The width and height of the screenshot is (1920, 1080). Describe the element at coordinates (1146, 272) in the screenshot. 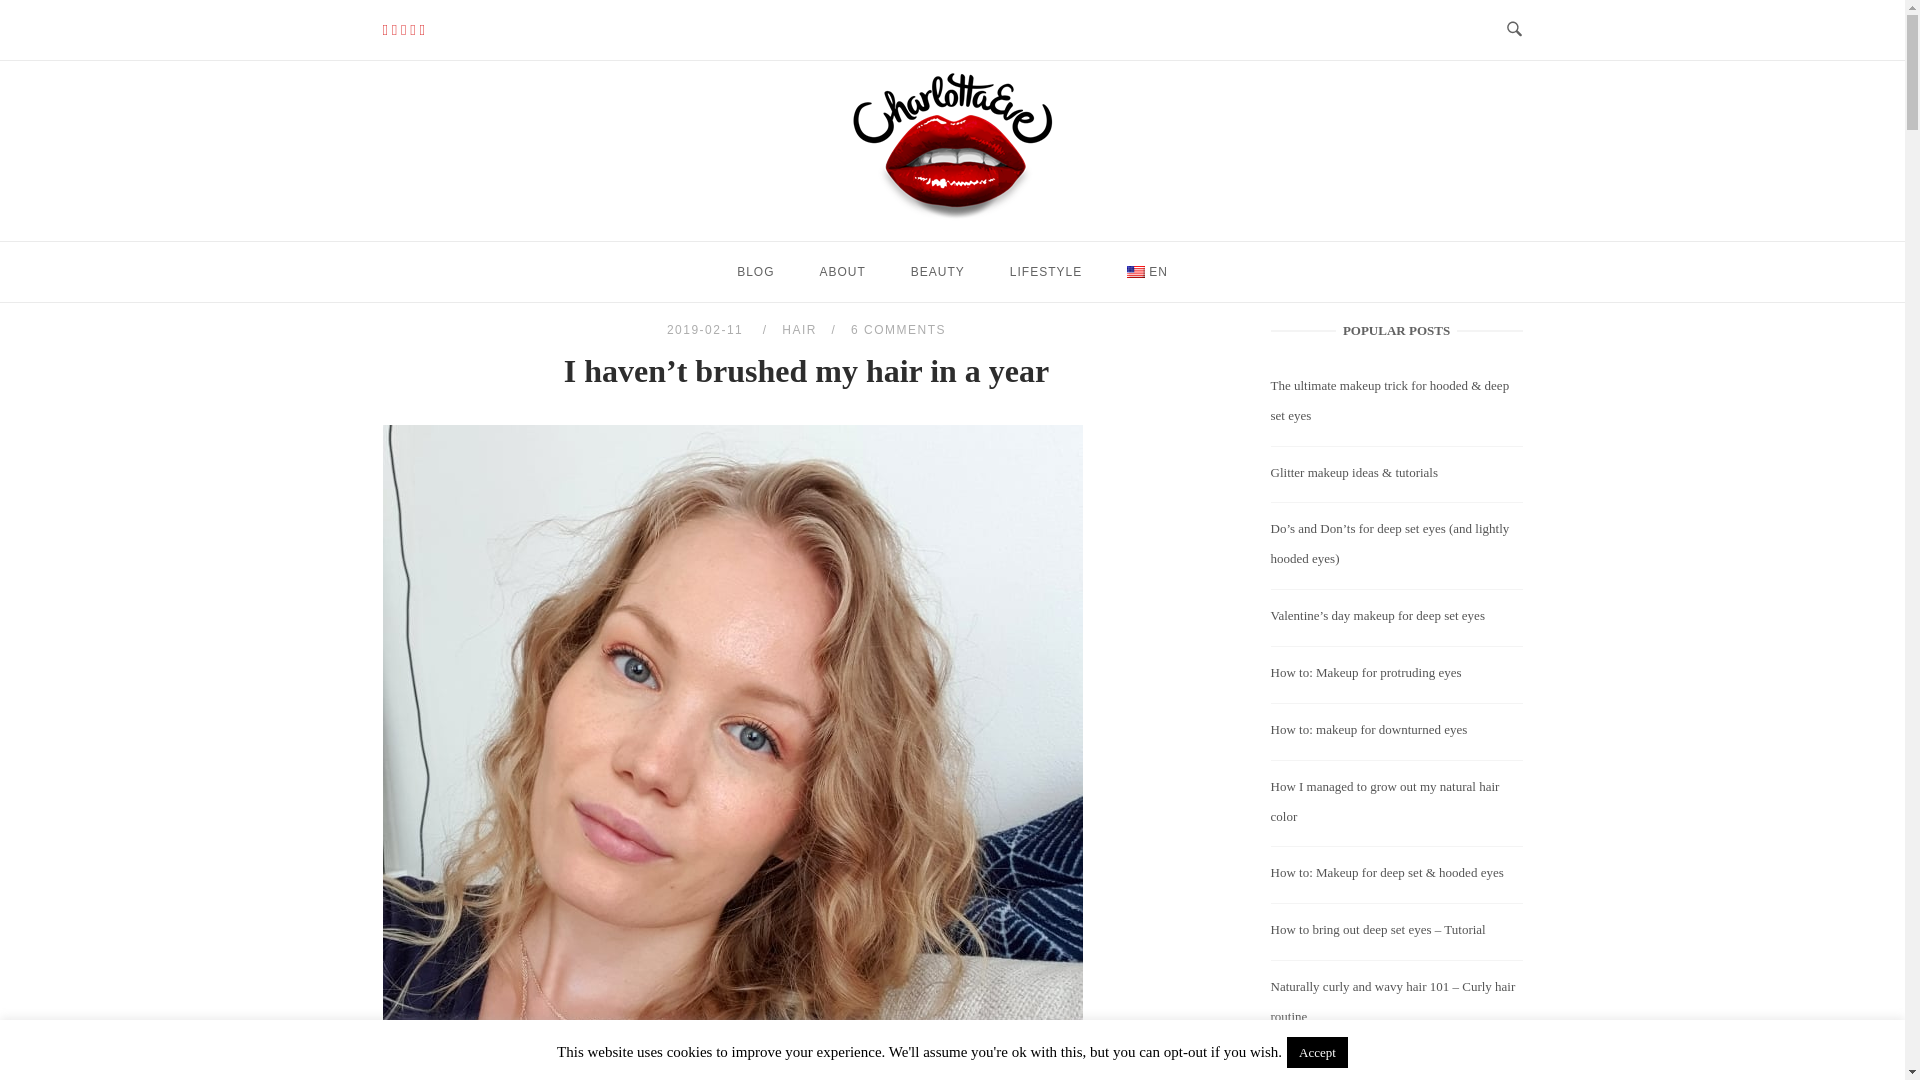

I see `EN` at that location.